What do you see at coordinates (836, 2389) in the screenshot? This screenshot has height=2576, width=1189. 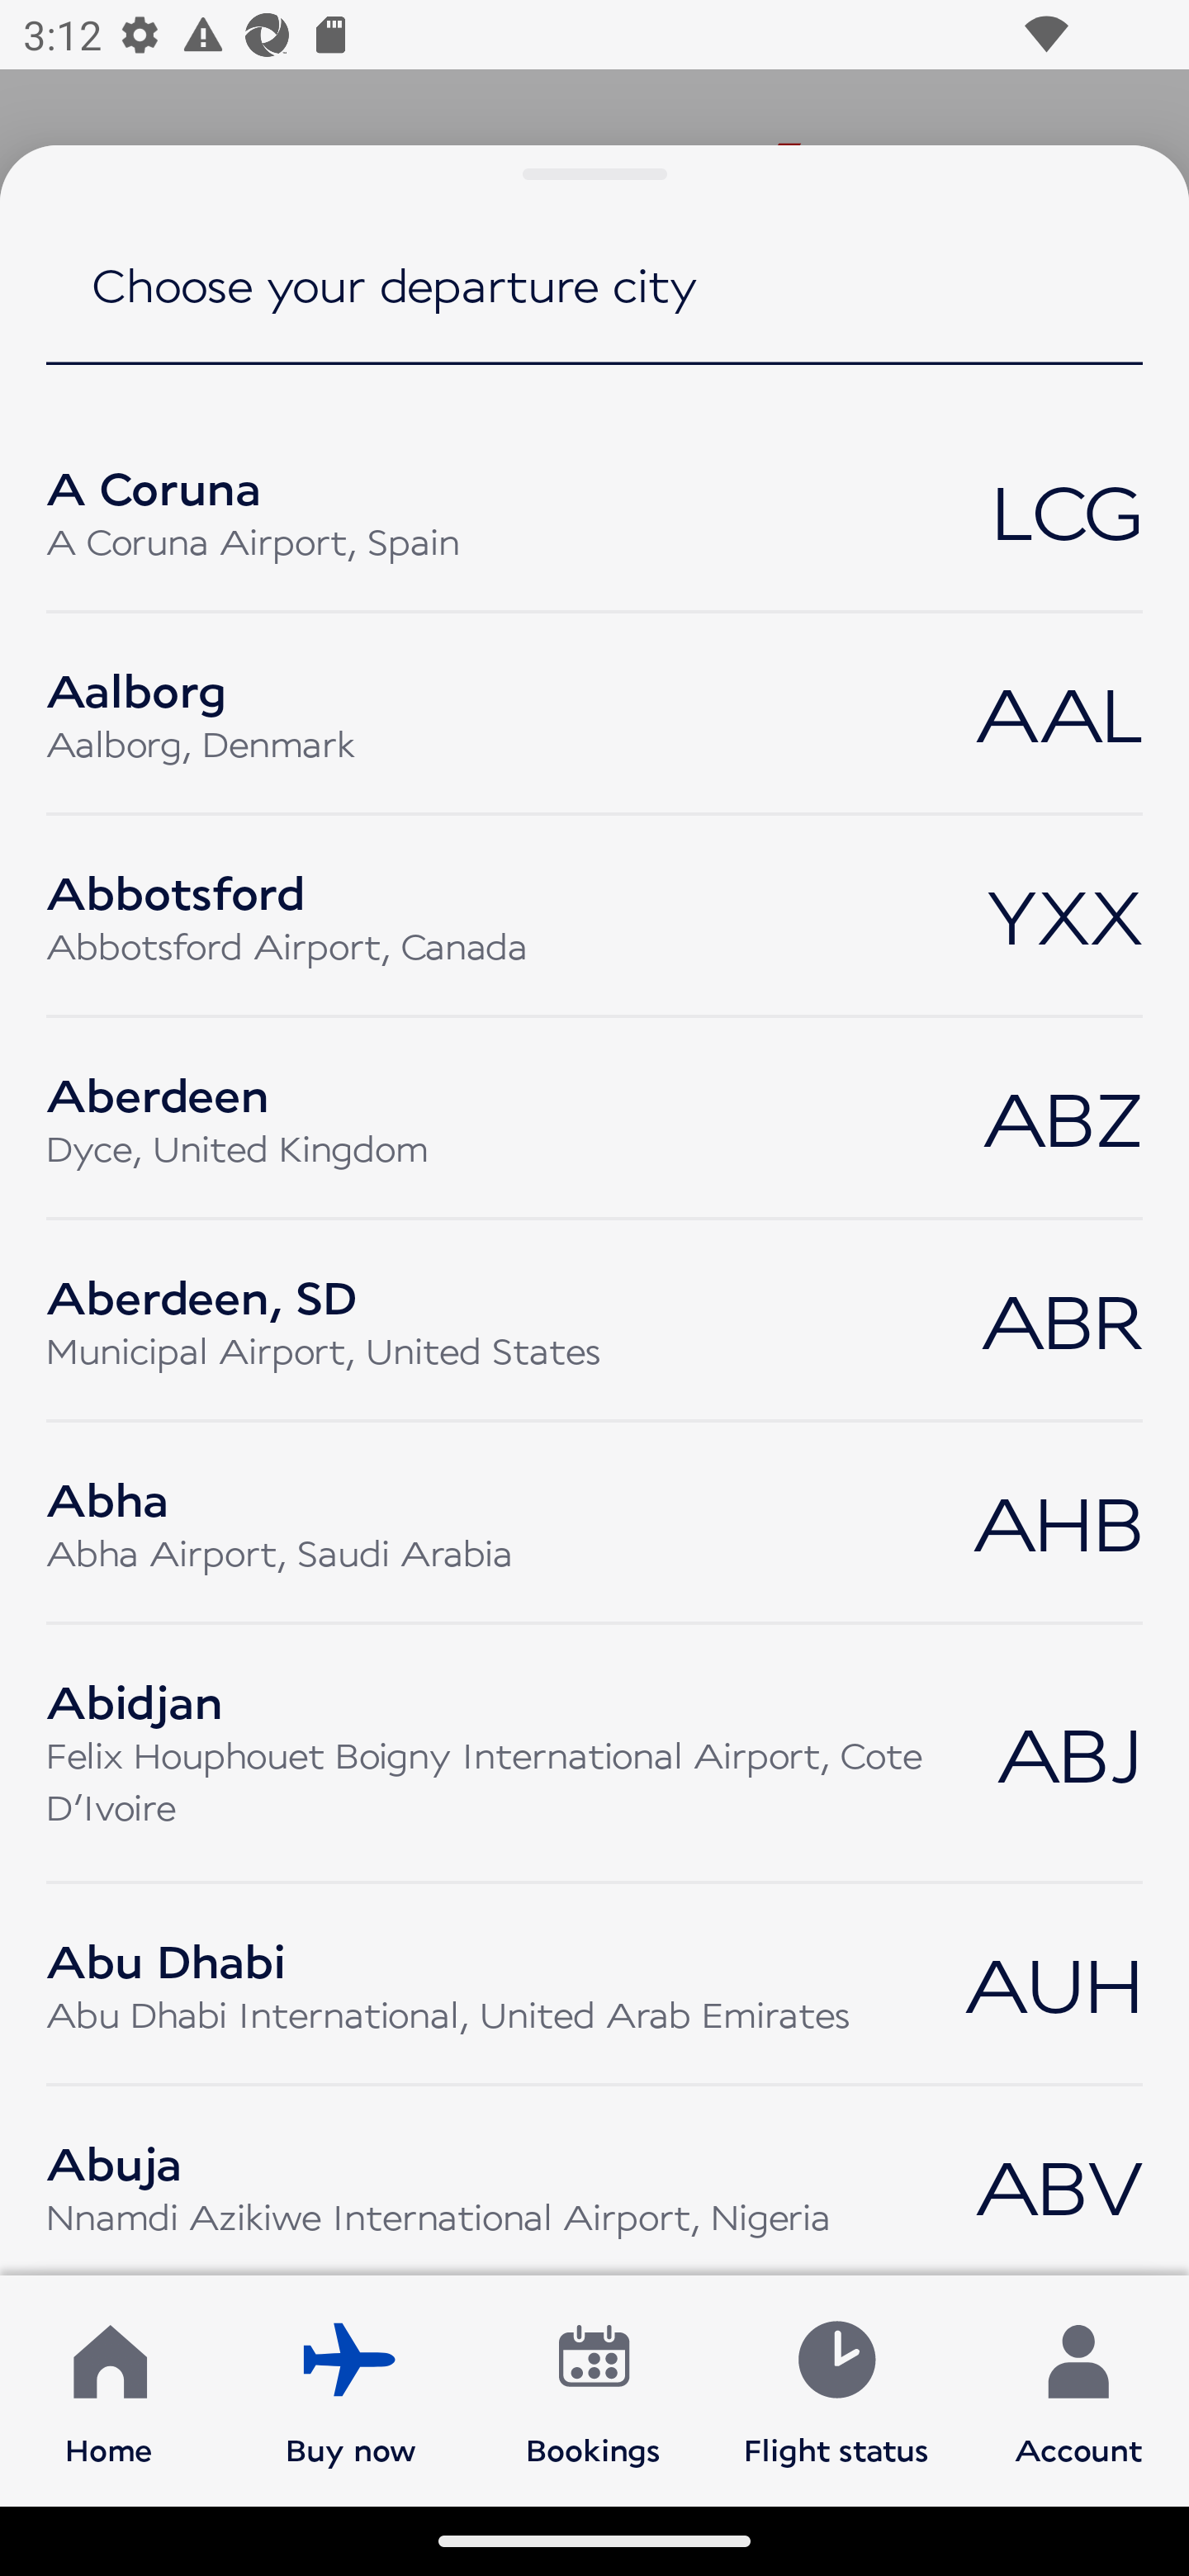 I see `Flight status` at bounding box center [836, 2389].